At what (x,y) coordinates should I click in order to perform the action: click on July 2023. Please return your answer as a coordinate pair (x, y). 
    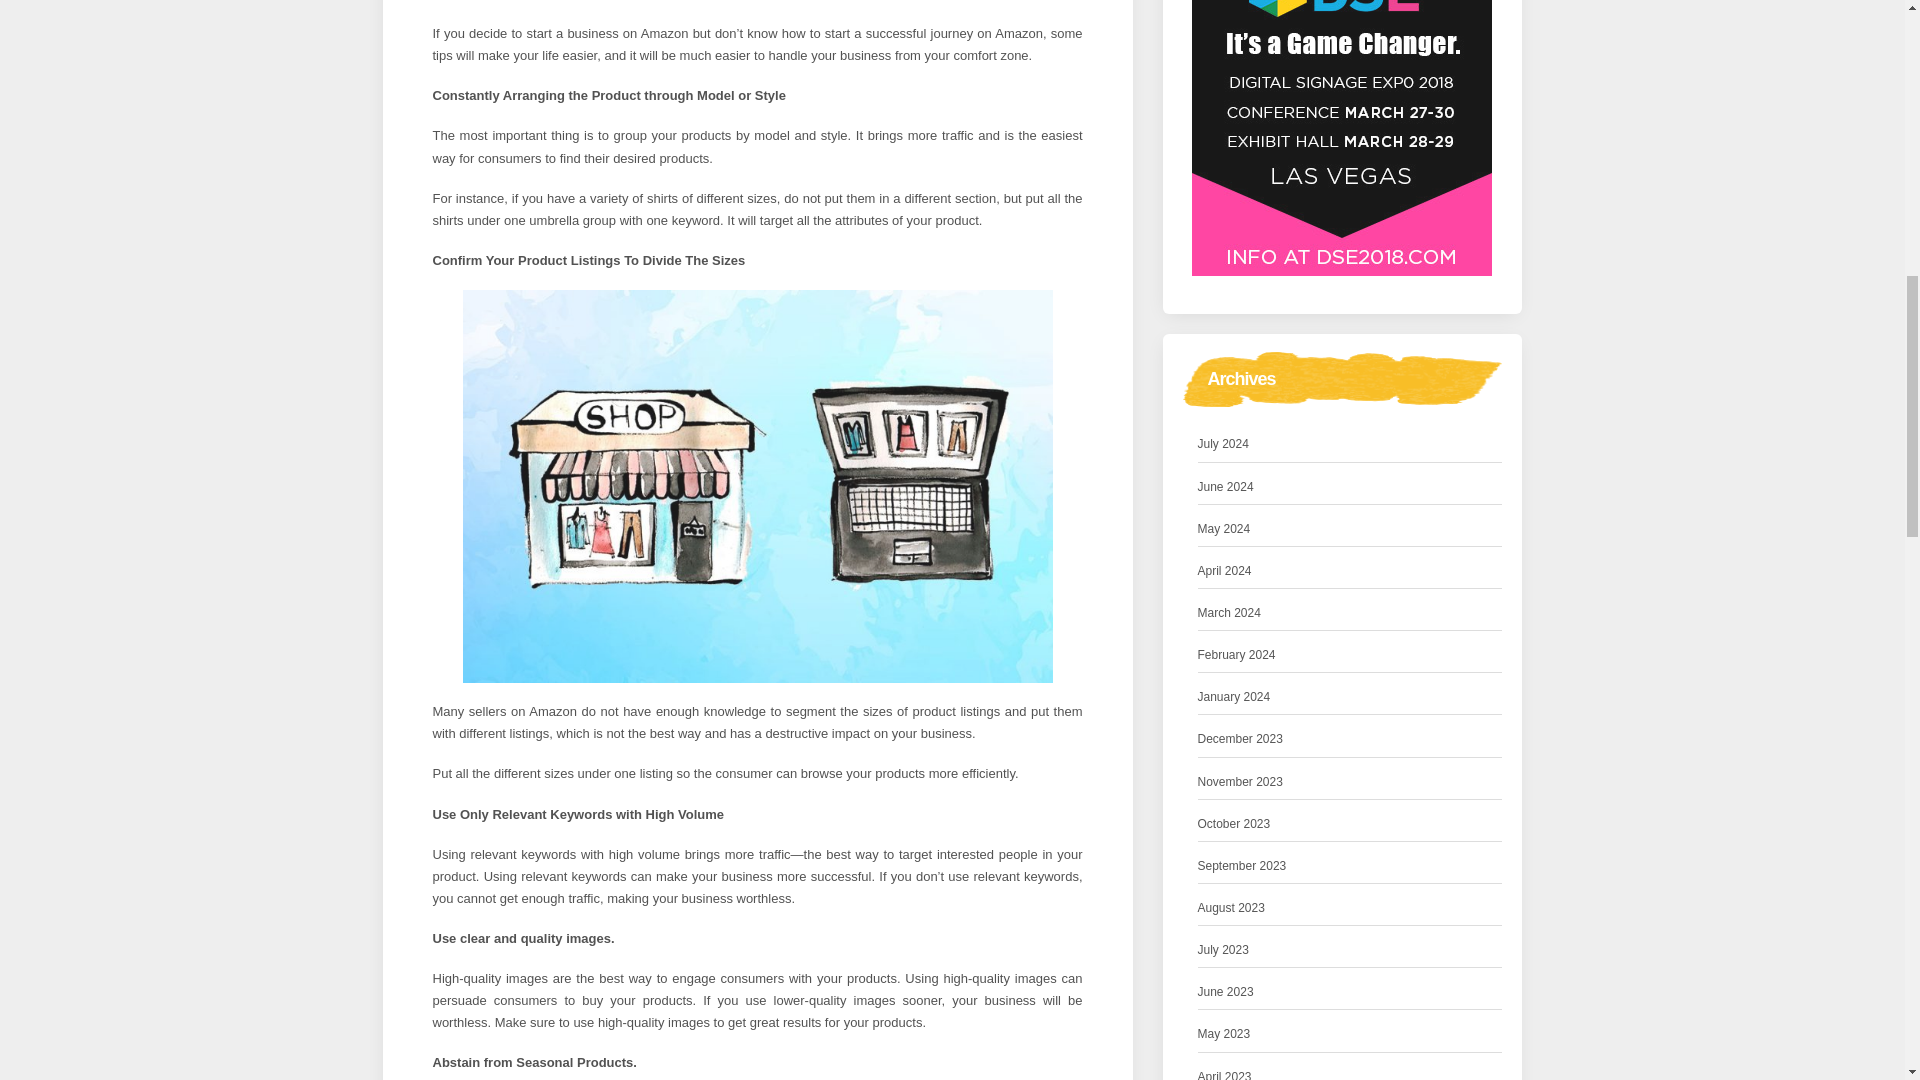
    Looking at the image, I should click on (1224, 950).